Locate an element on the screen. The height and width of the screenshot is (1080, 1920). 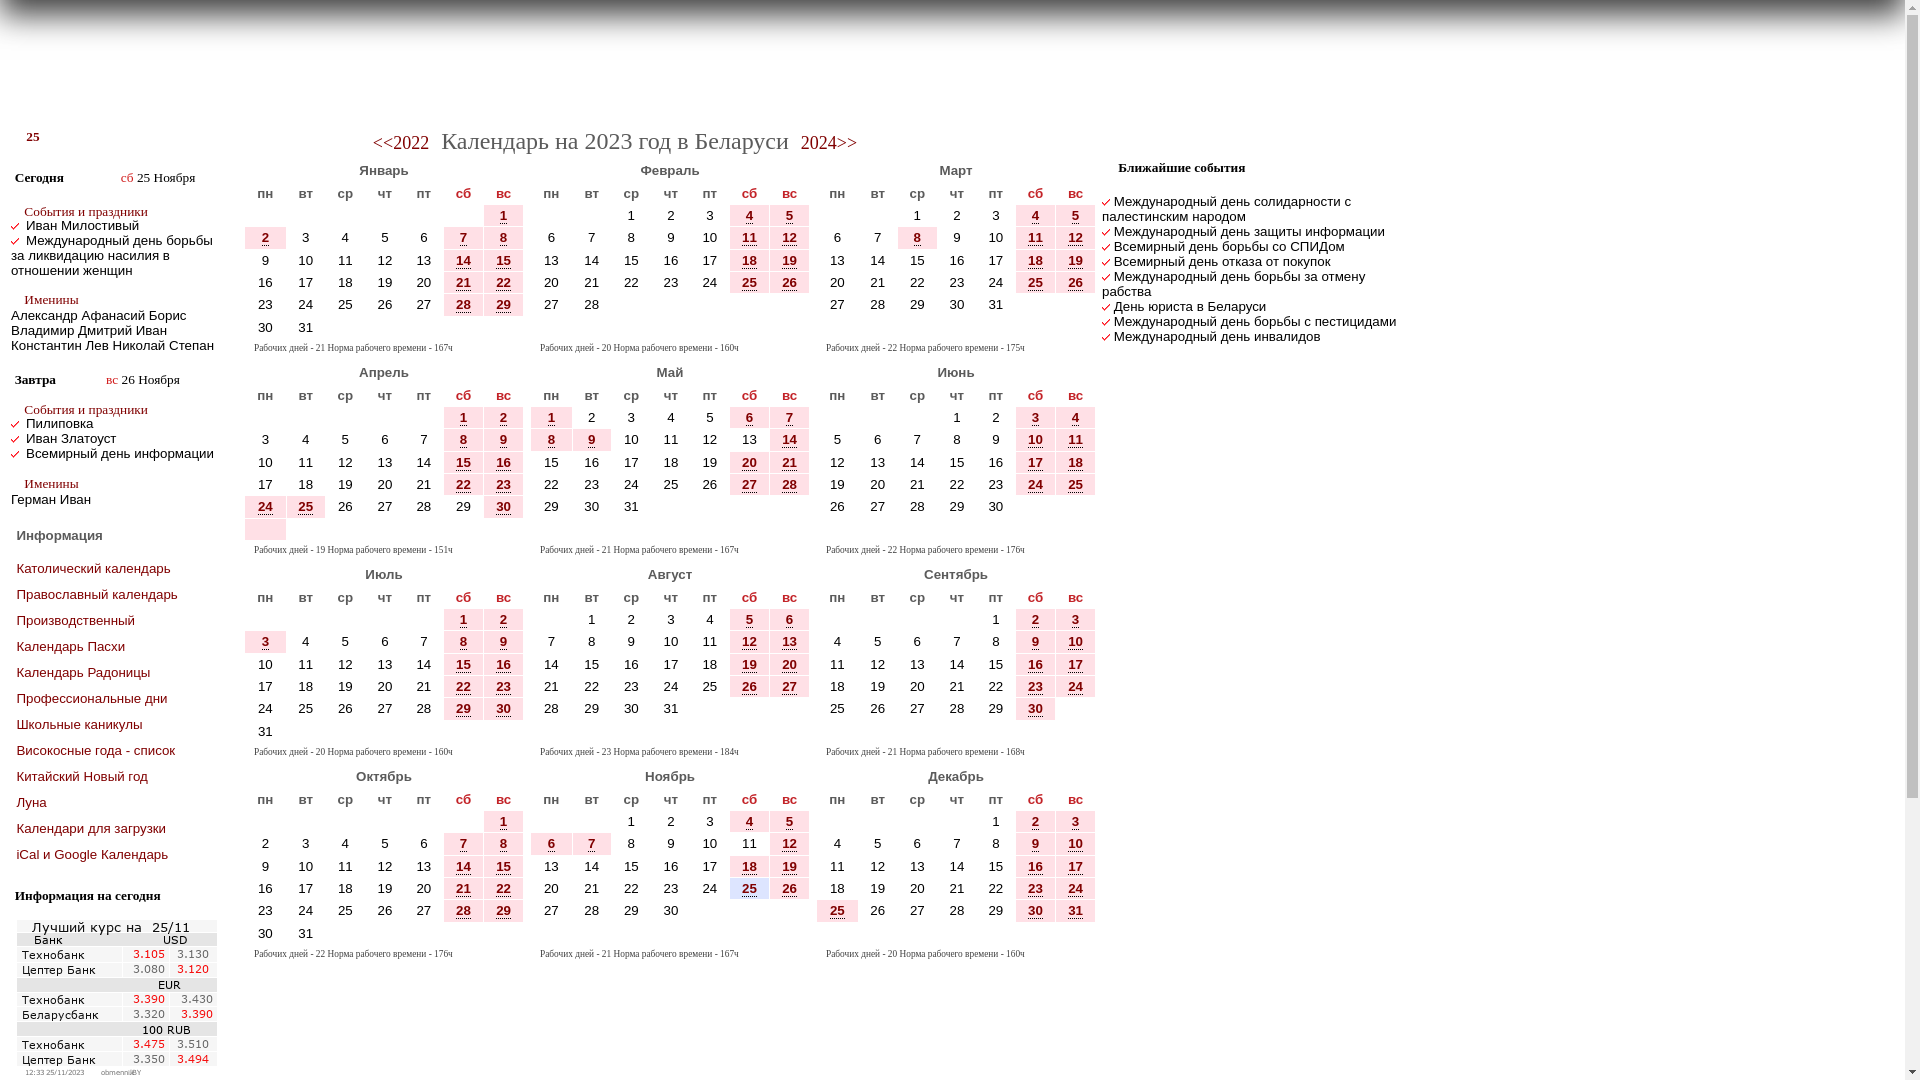
30 is located at coordinates (592, 506).